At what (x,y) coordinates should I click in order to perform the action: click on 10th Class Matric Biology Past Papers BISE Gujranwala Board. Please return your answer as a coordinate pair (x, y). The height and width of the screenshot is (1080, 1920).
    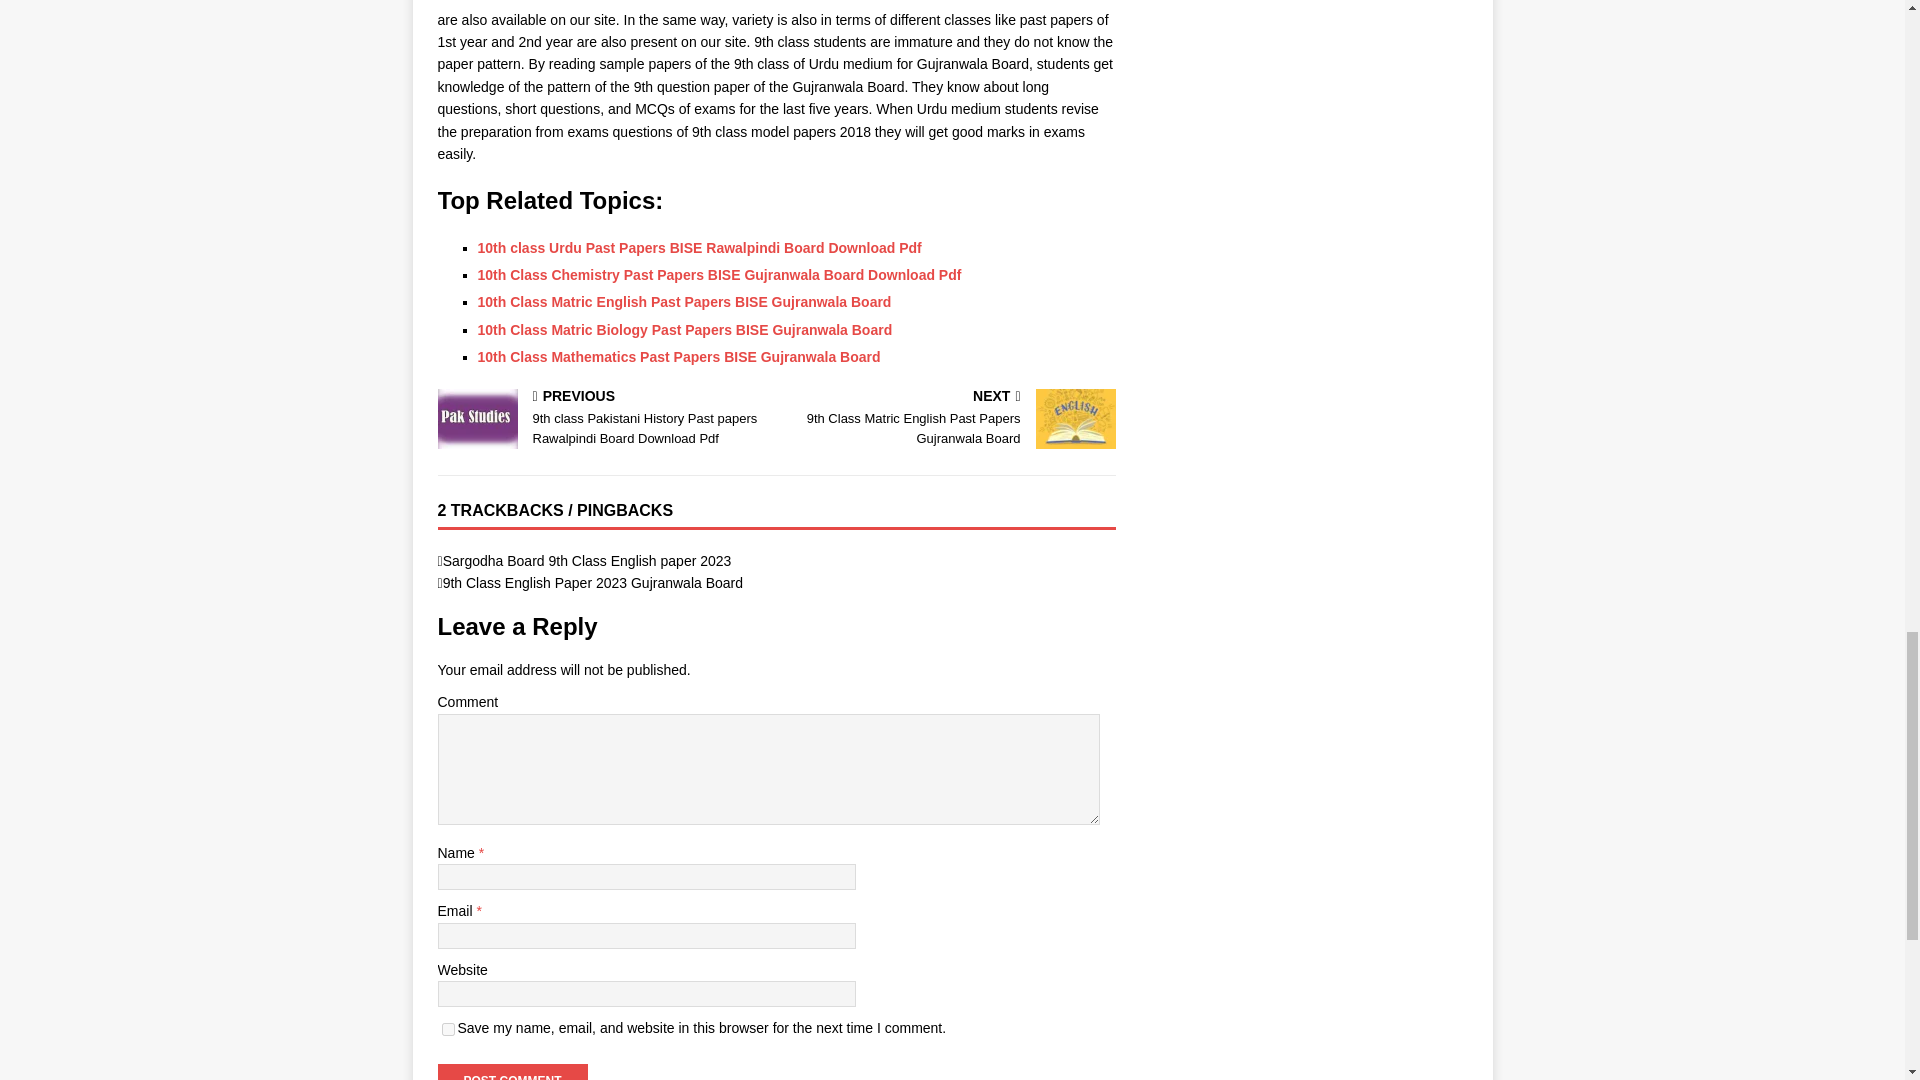
    Looking at the image, I should click on (685, 330).